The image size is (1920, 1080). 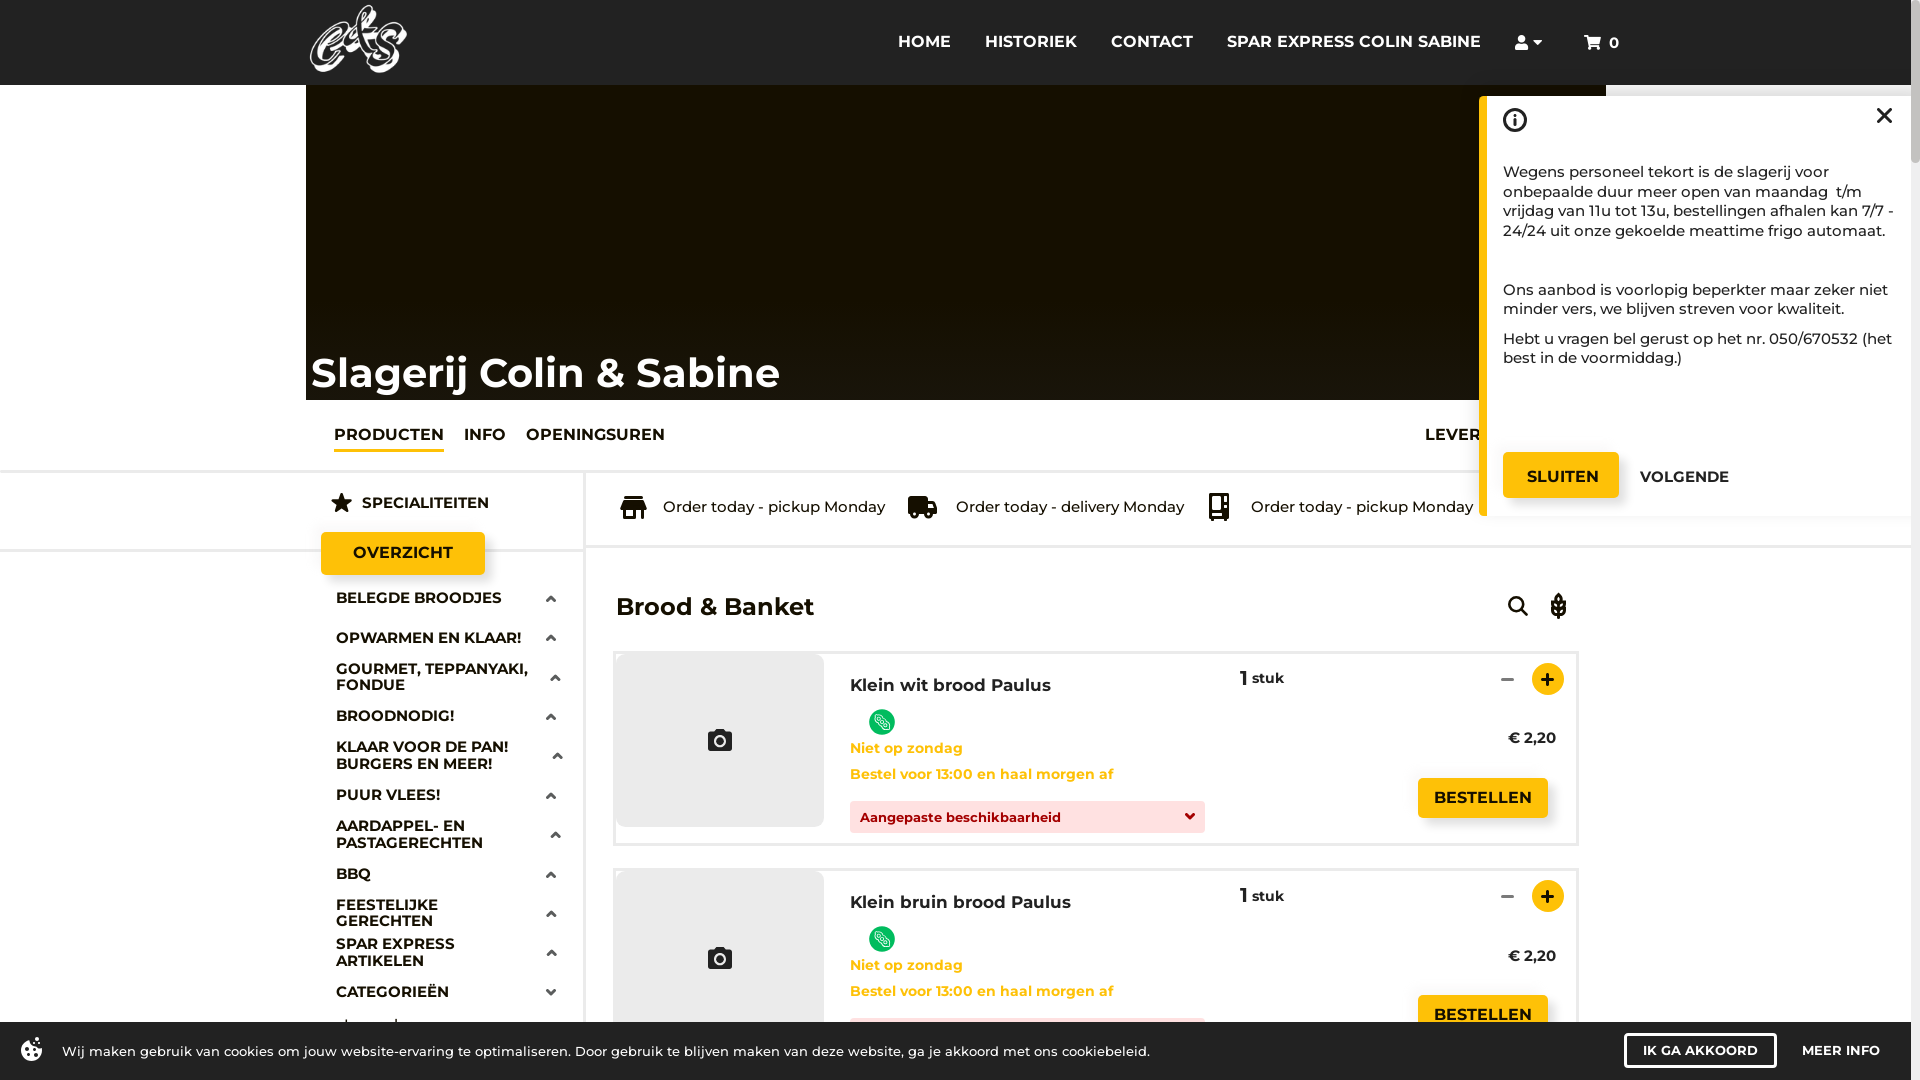 What do you see at coordinates (1152, 43) in the screenshot?
I see `CONTACT` at bounding box center [1152, 43].